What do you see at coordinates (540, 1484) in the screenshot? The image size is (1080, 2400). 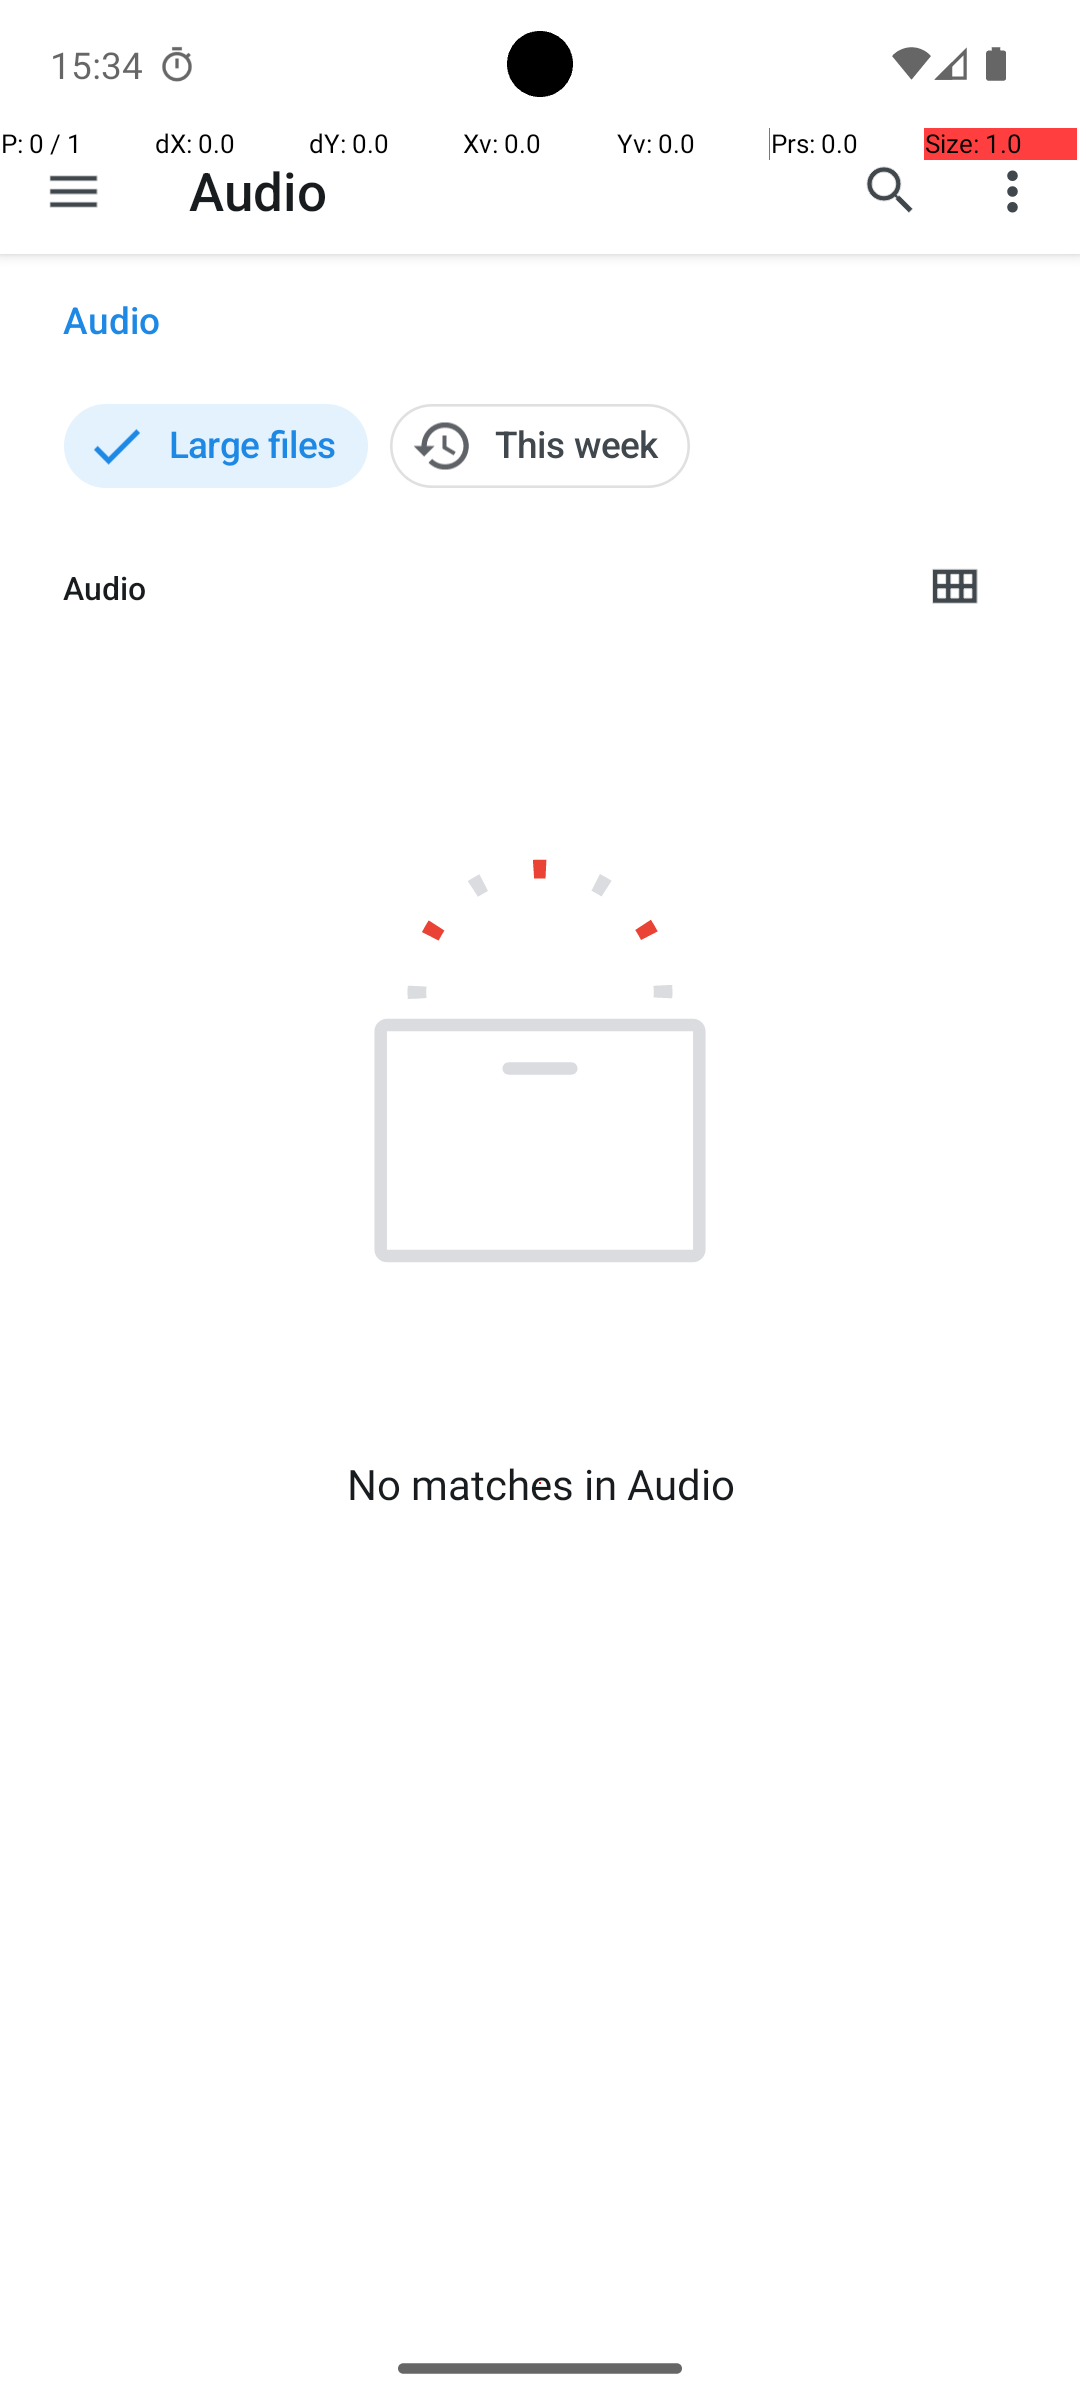 I see `No matches in Audio` at bounding box center [540, 1484].